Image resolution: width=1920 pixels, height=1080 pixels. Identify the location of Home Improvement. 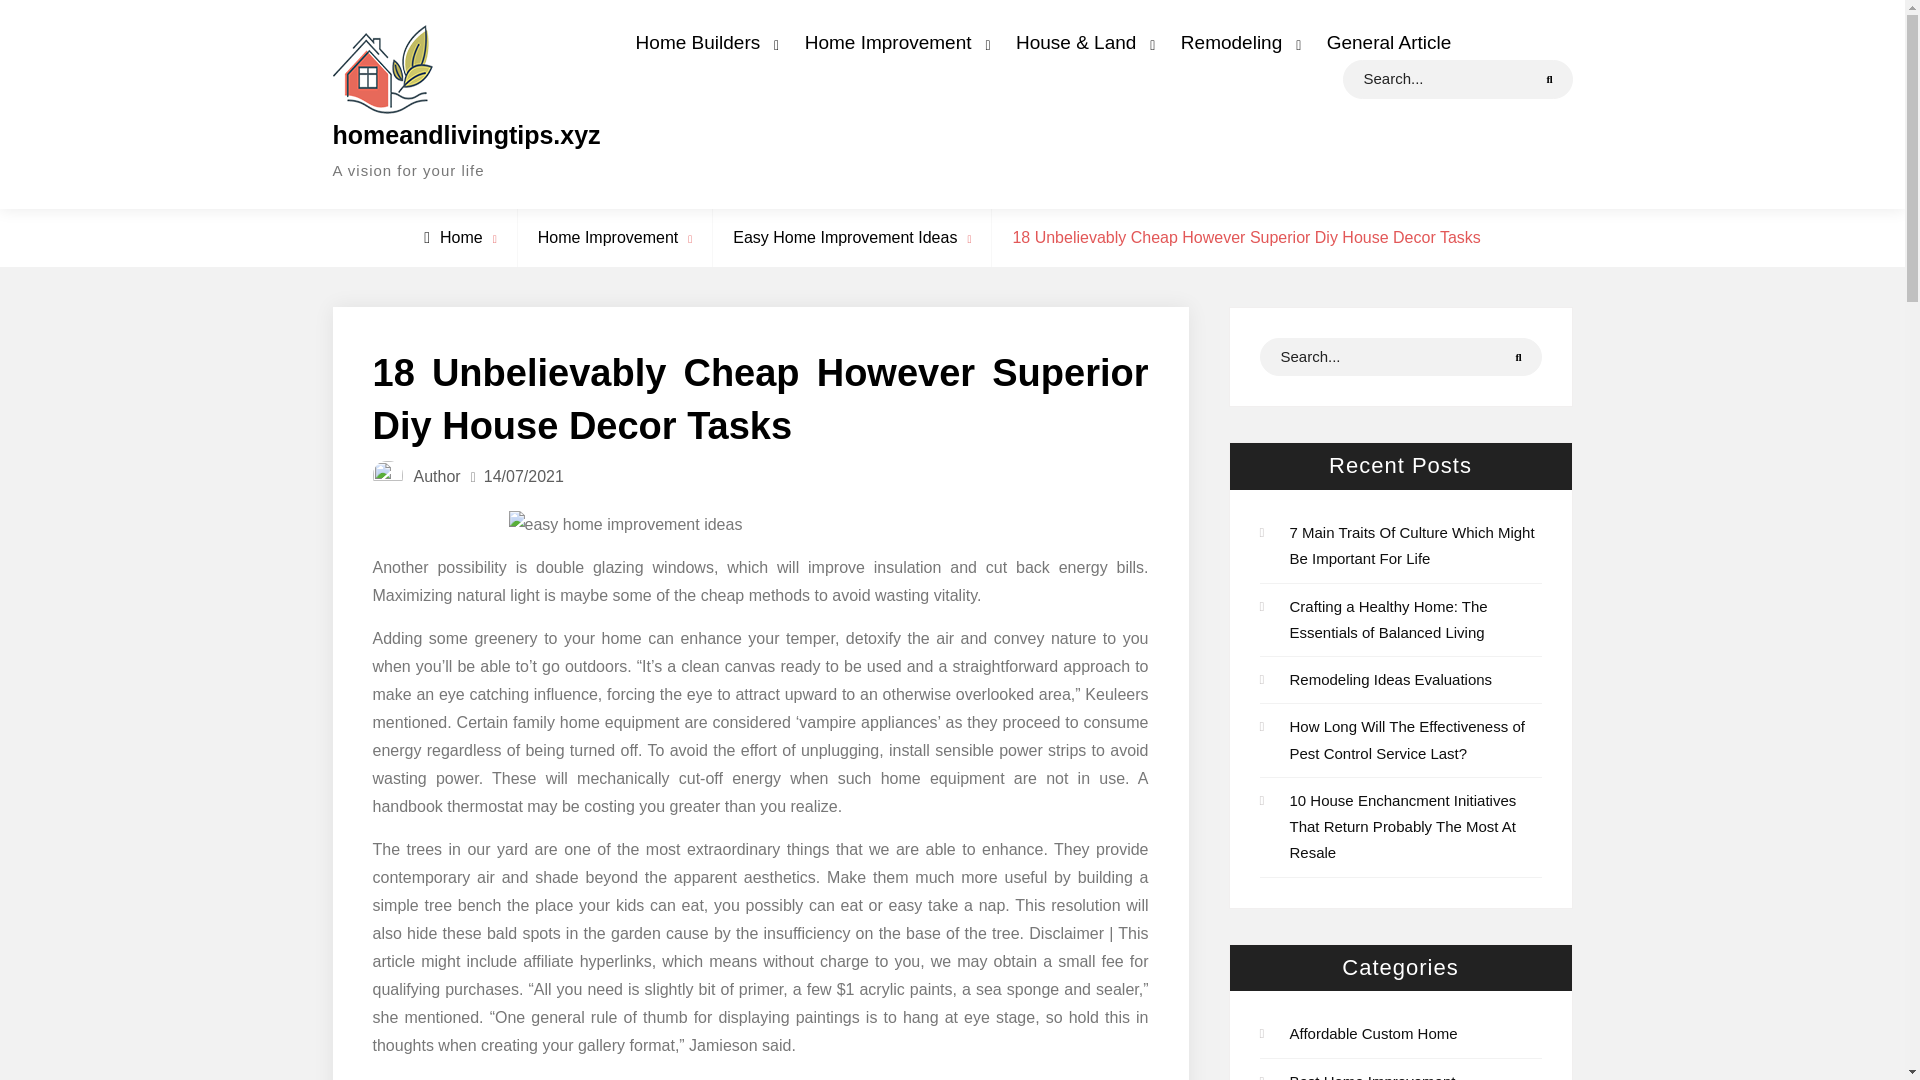
(892, 42).